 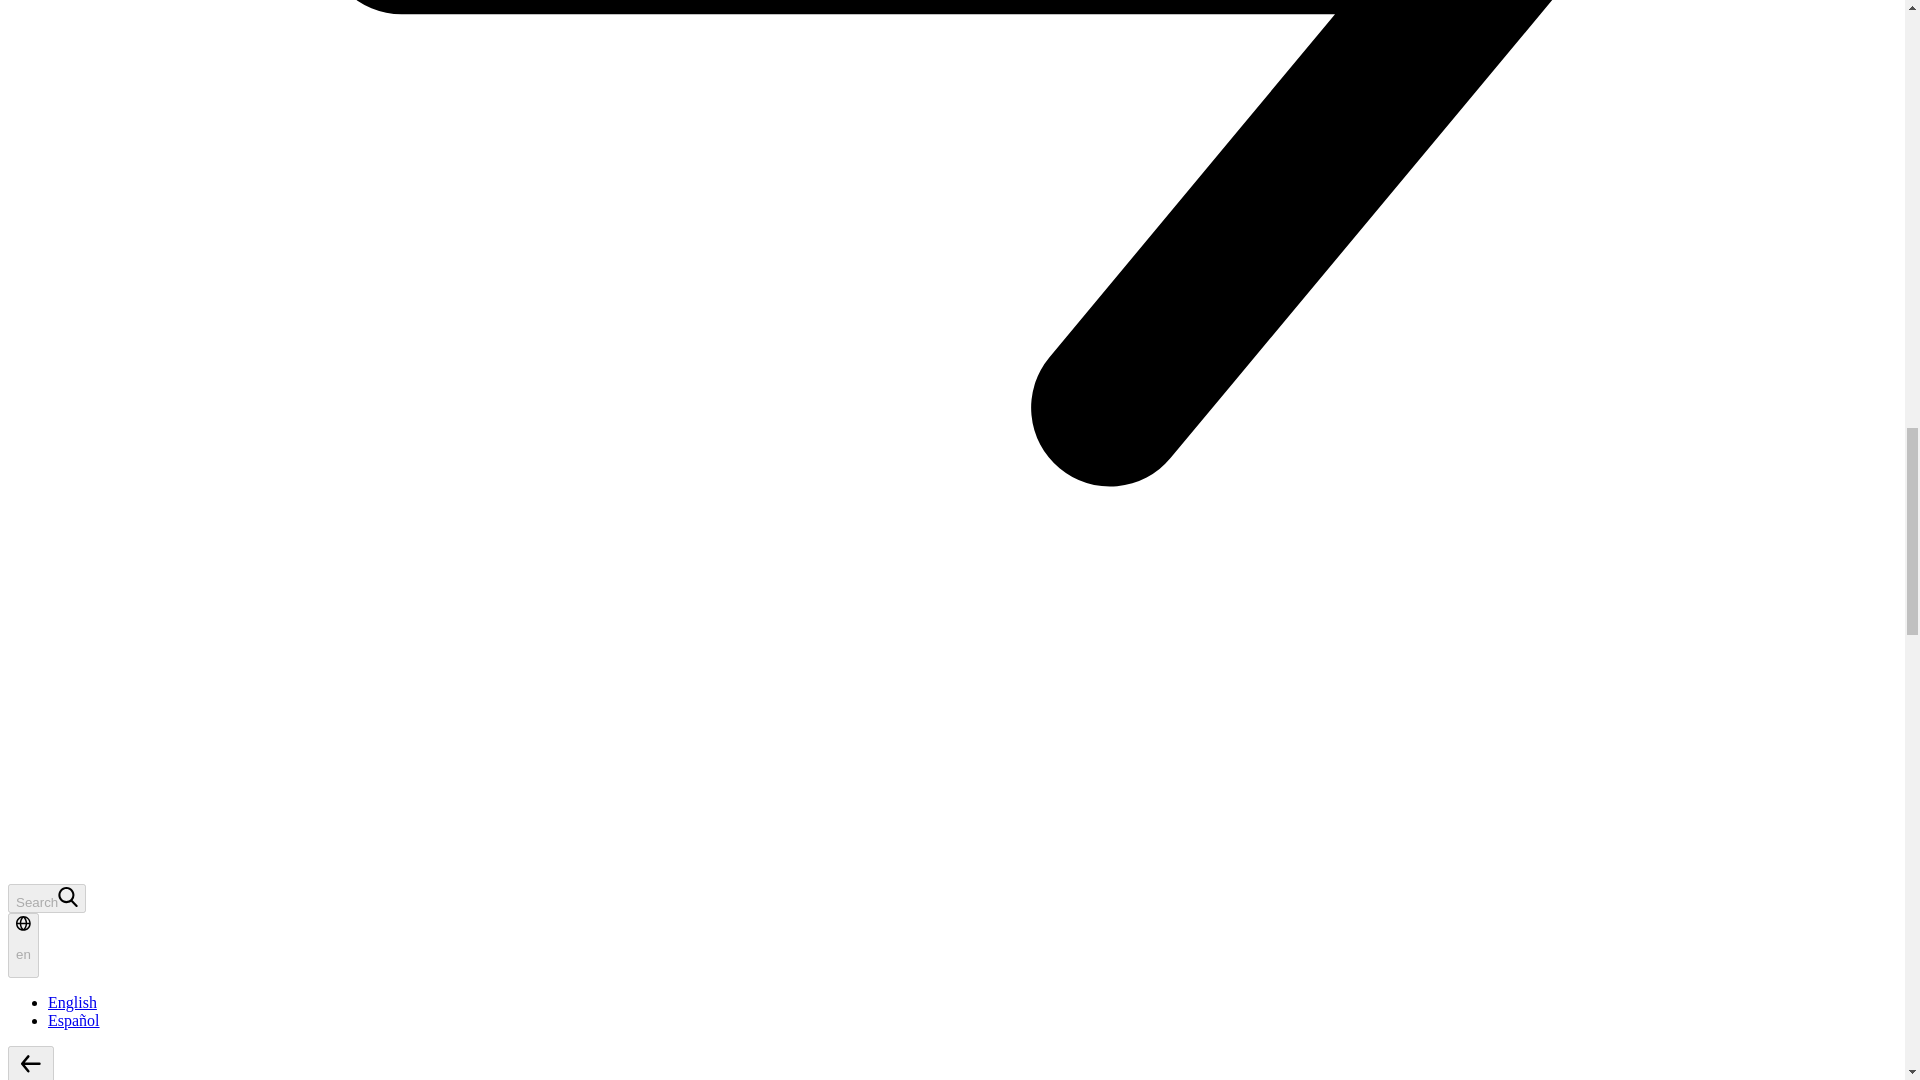 I want to click on Back, so click(x=30, y=1063).